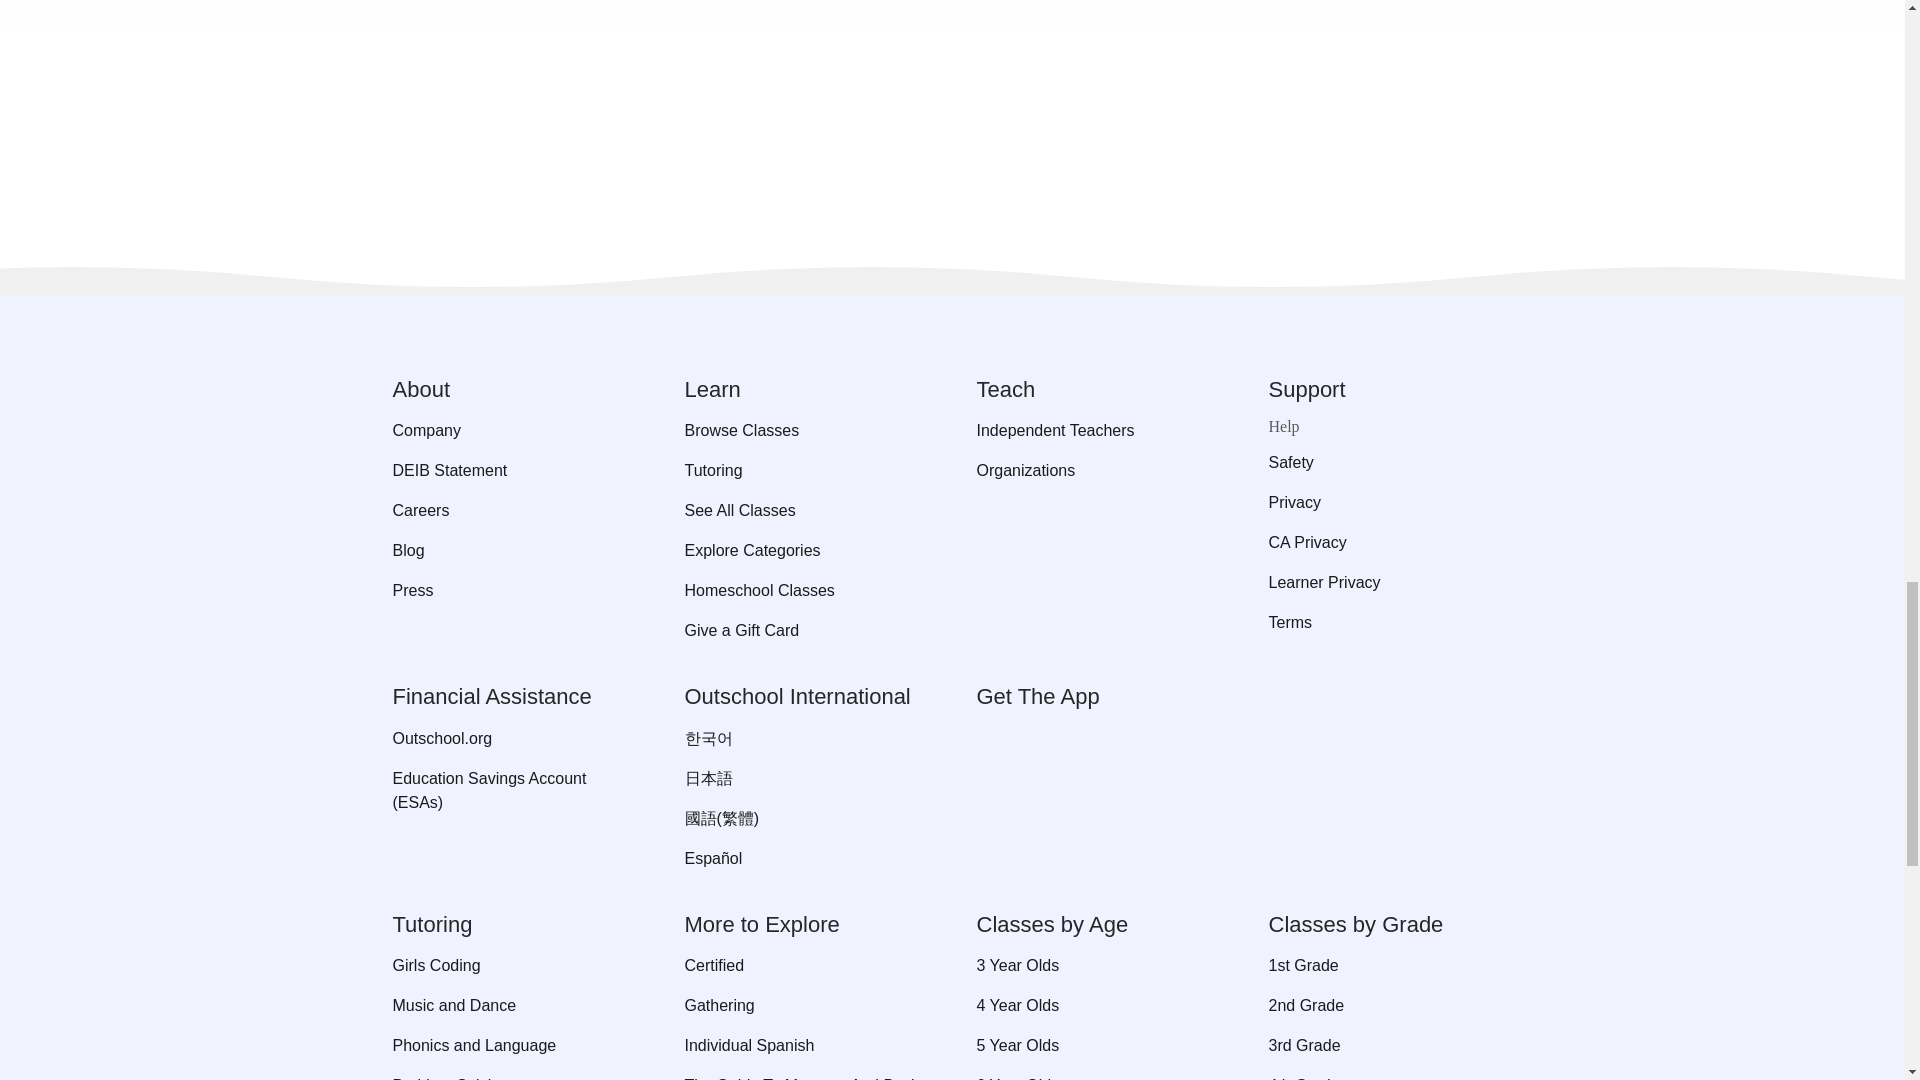  What do you see at coordinates (1097, 470) in the screenshot?
I see `Organizations` at bounding box center [1097, 470].